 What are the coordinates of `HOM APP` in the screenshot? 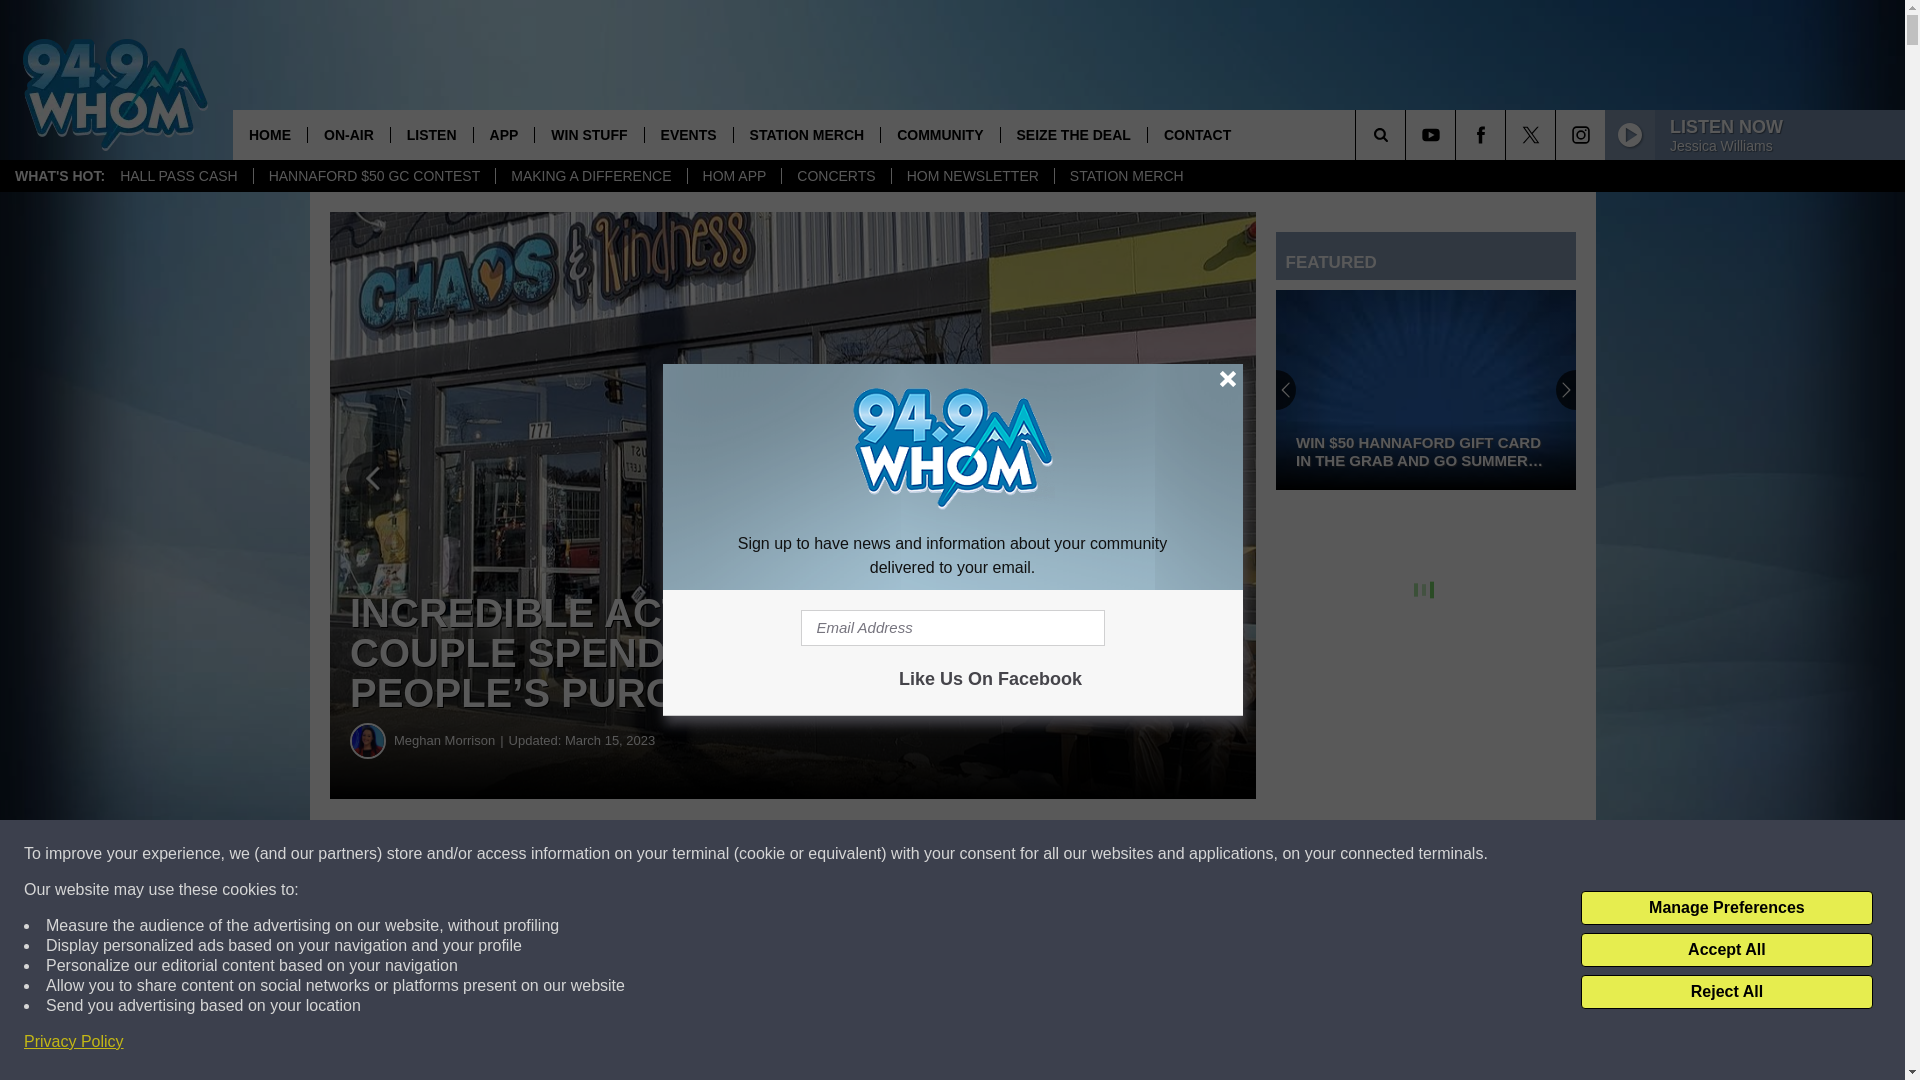 It's located at (734, 176).